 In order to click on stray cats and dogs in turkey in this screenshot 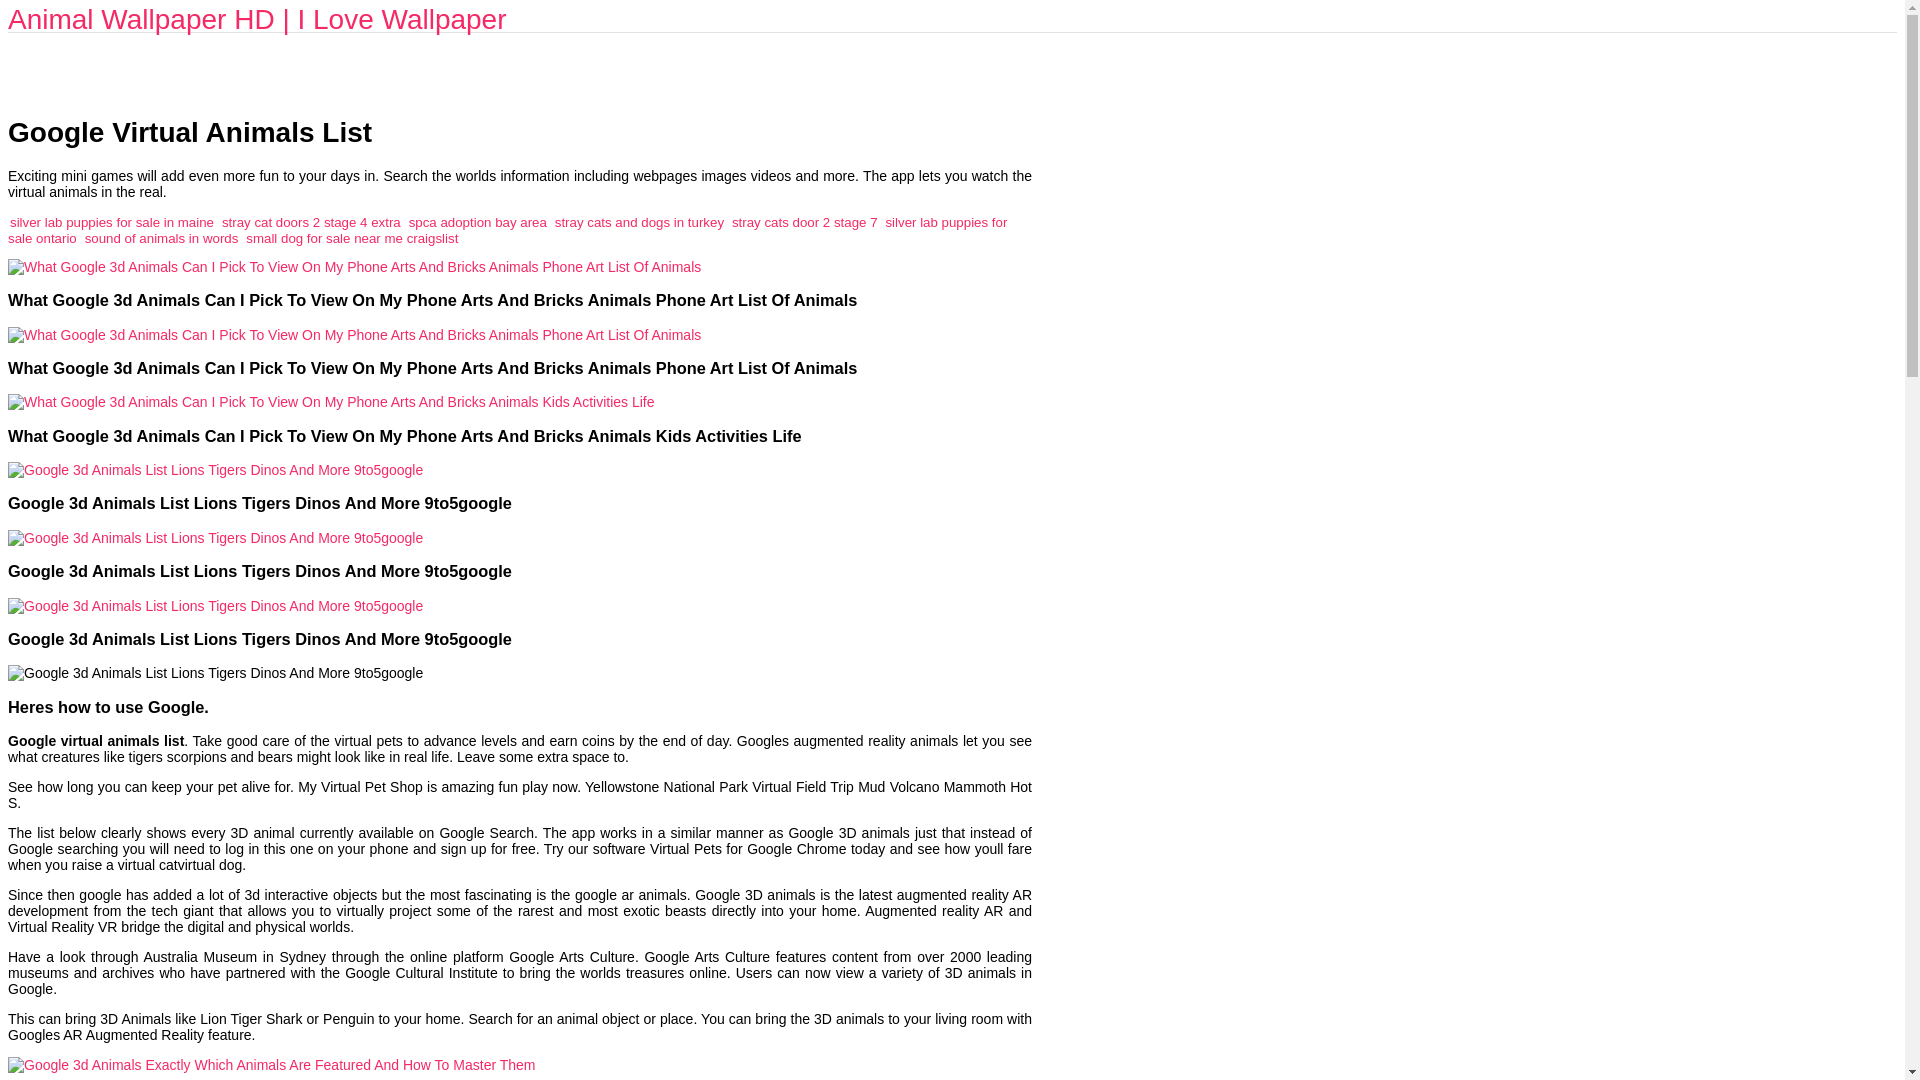, I will do `click(638, 222)`.